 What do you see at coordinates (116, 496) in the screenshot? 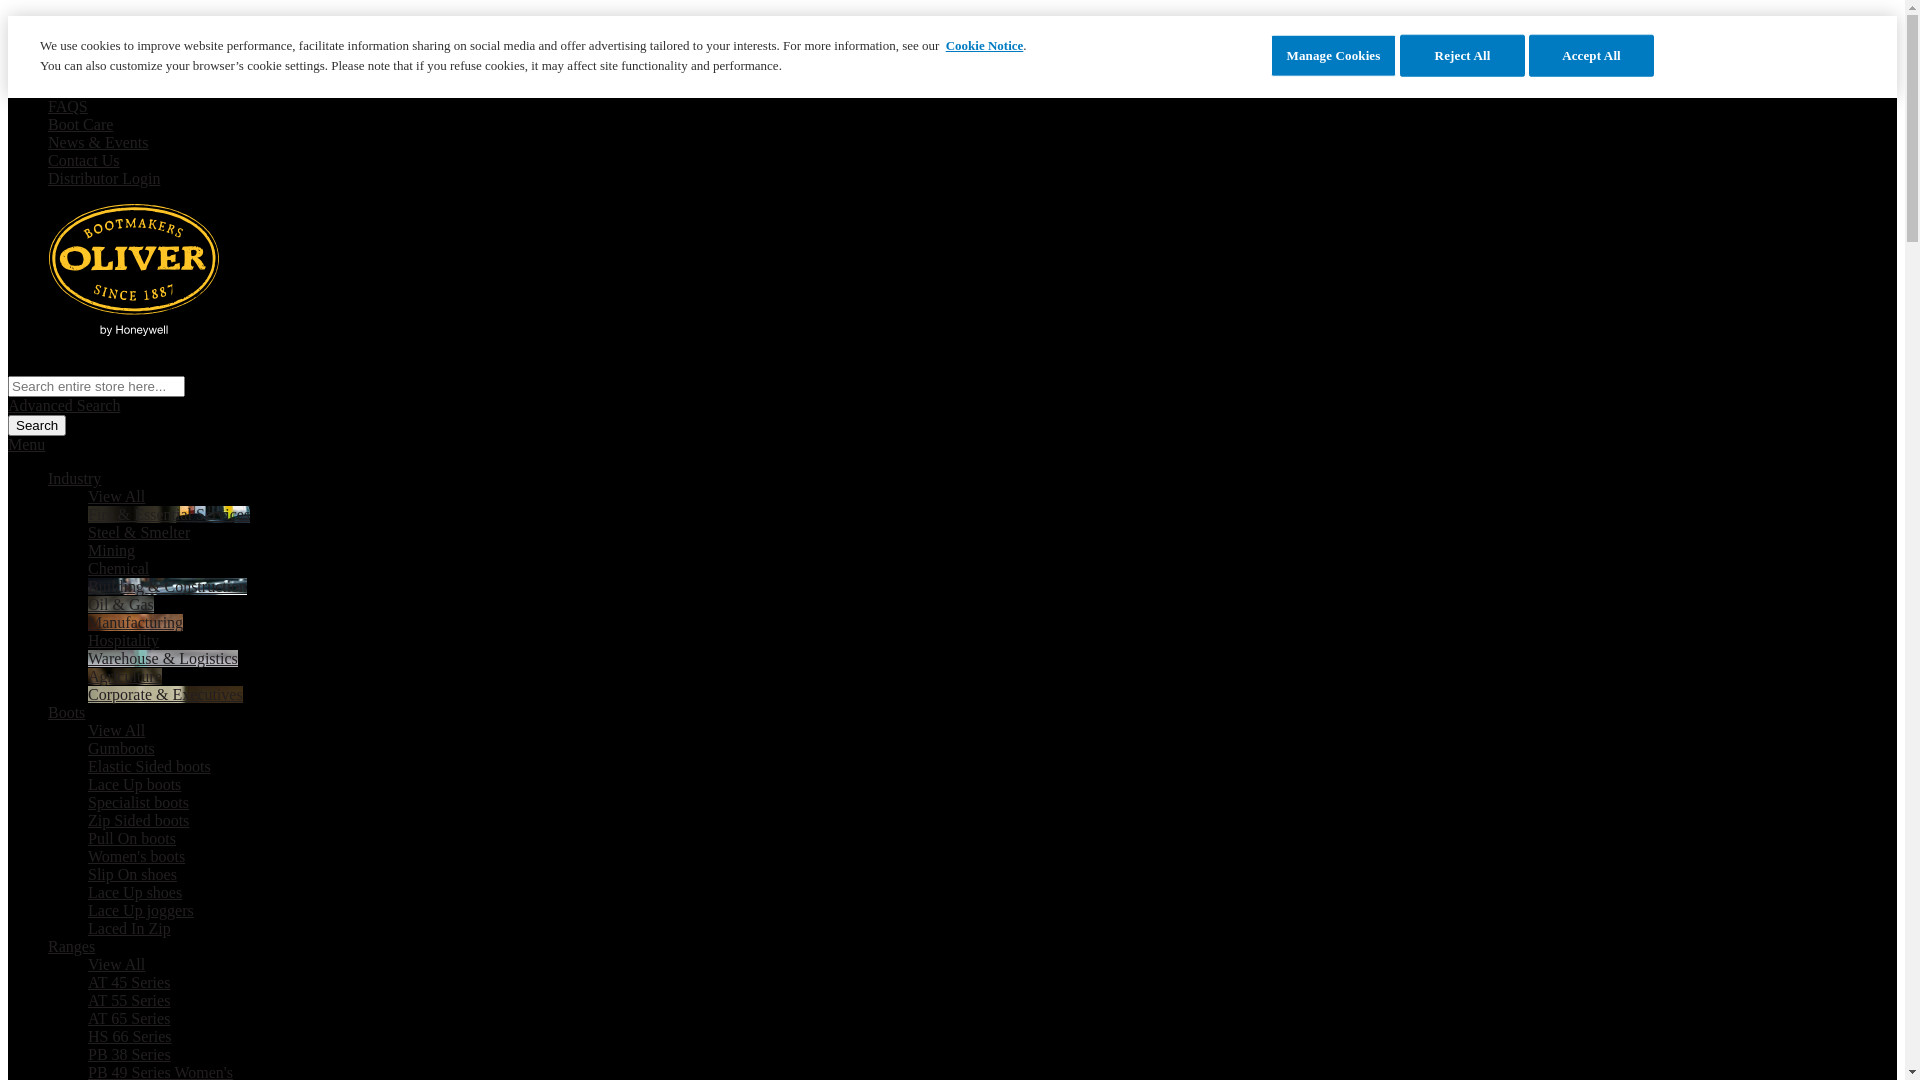
I see `View All` at bounding box center [116, 496].